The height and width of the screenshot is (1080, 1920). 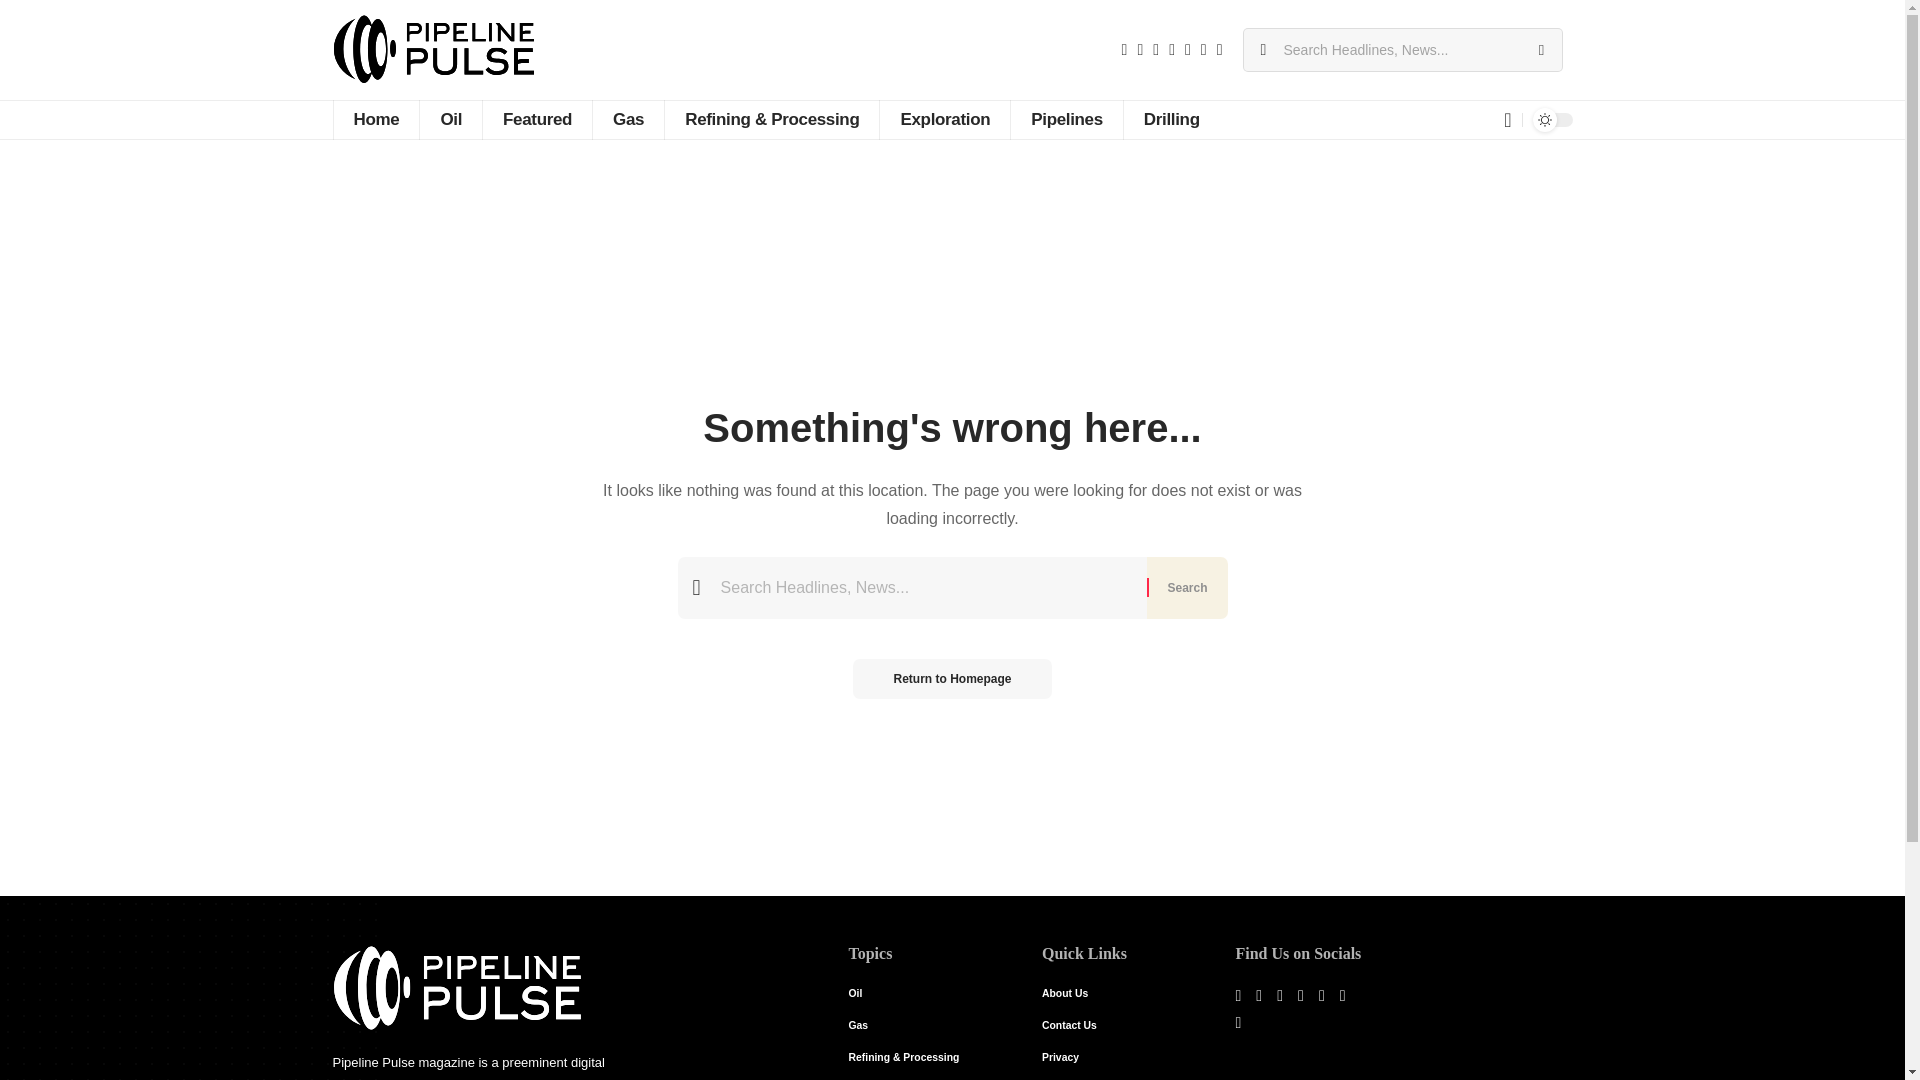 What do you see at coordinates (1066, 120) in the screenshot?
I see `Pipelines` at bounding box center [1066, 120].